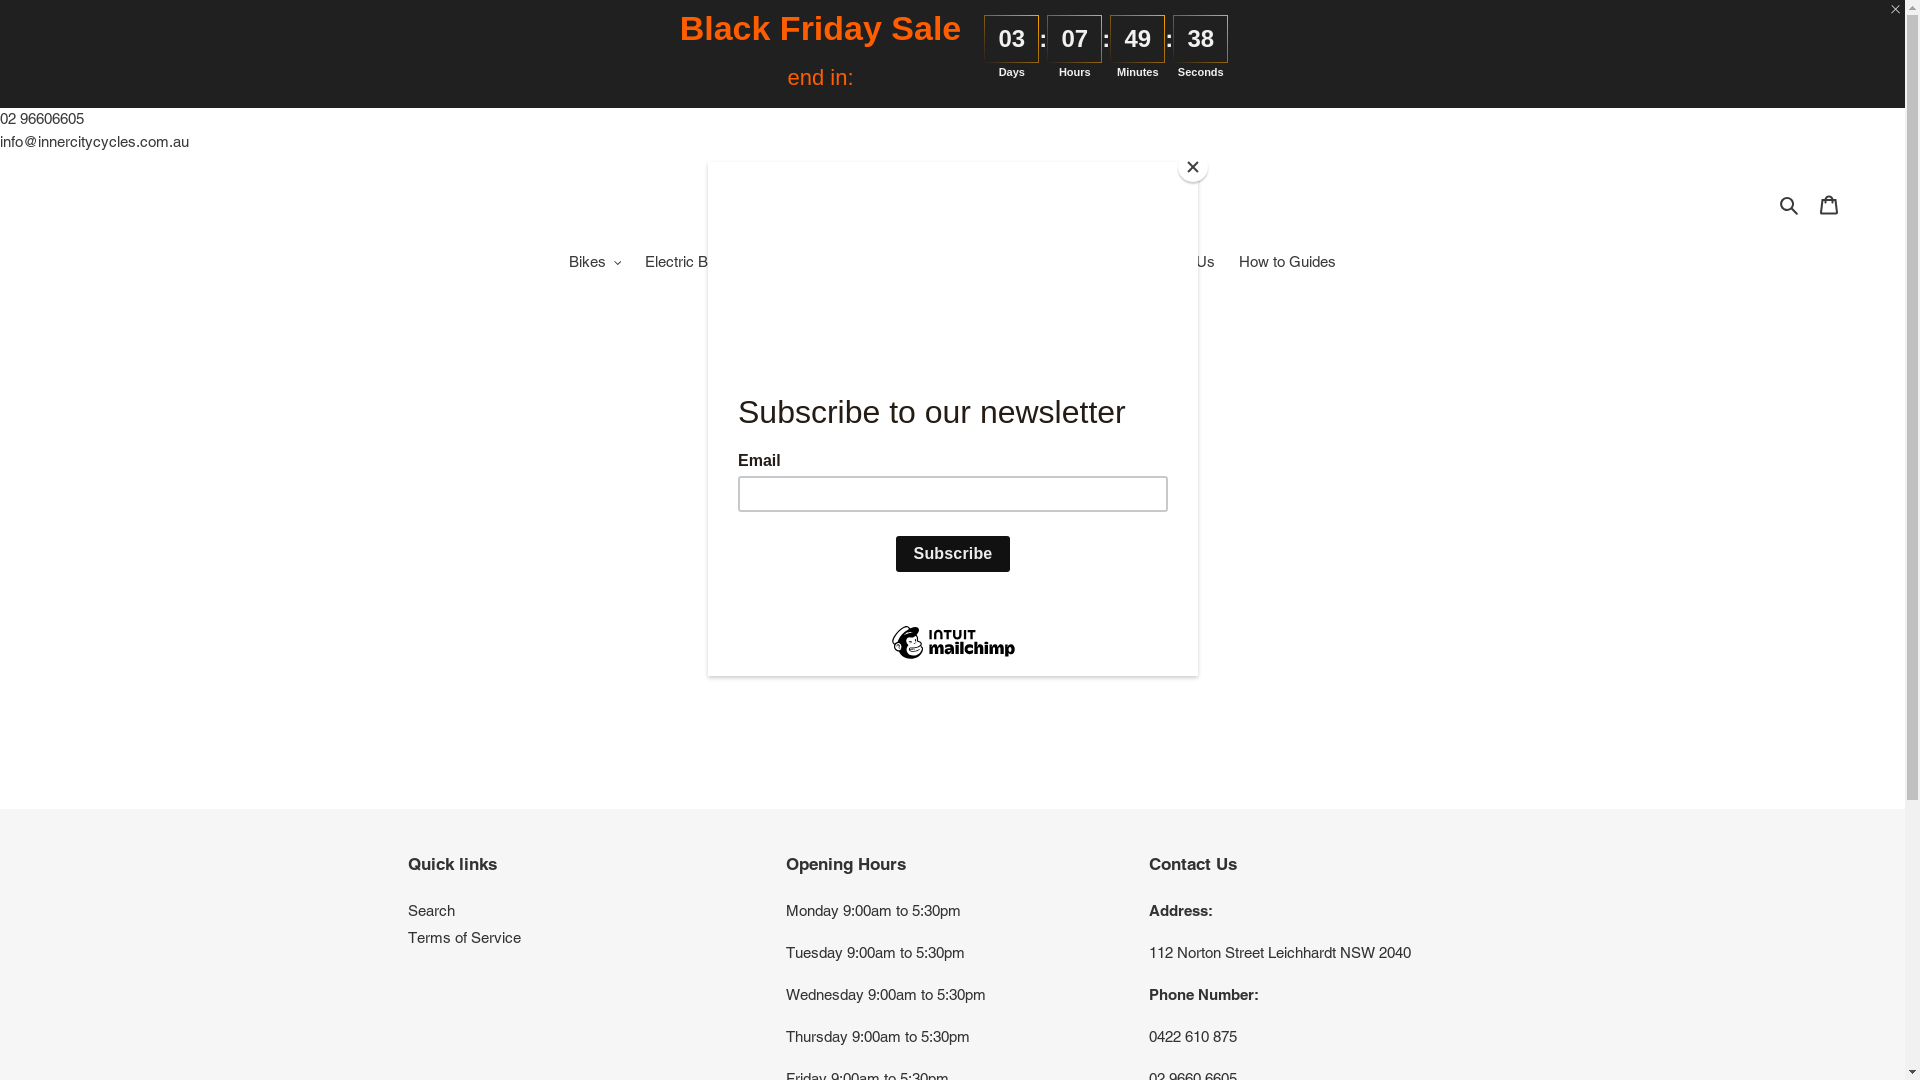  What do you see at coordinates (1288, 263) in the screenshot?
I see `How to Guides` at bounding box center [1288, 263].